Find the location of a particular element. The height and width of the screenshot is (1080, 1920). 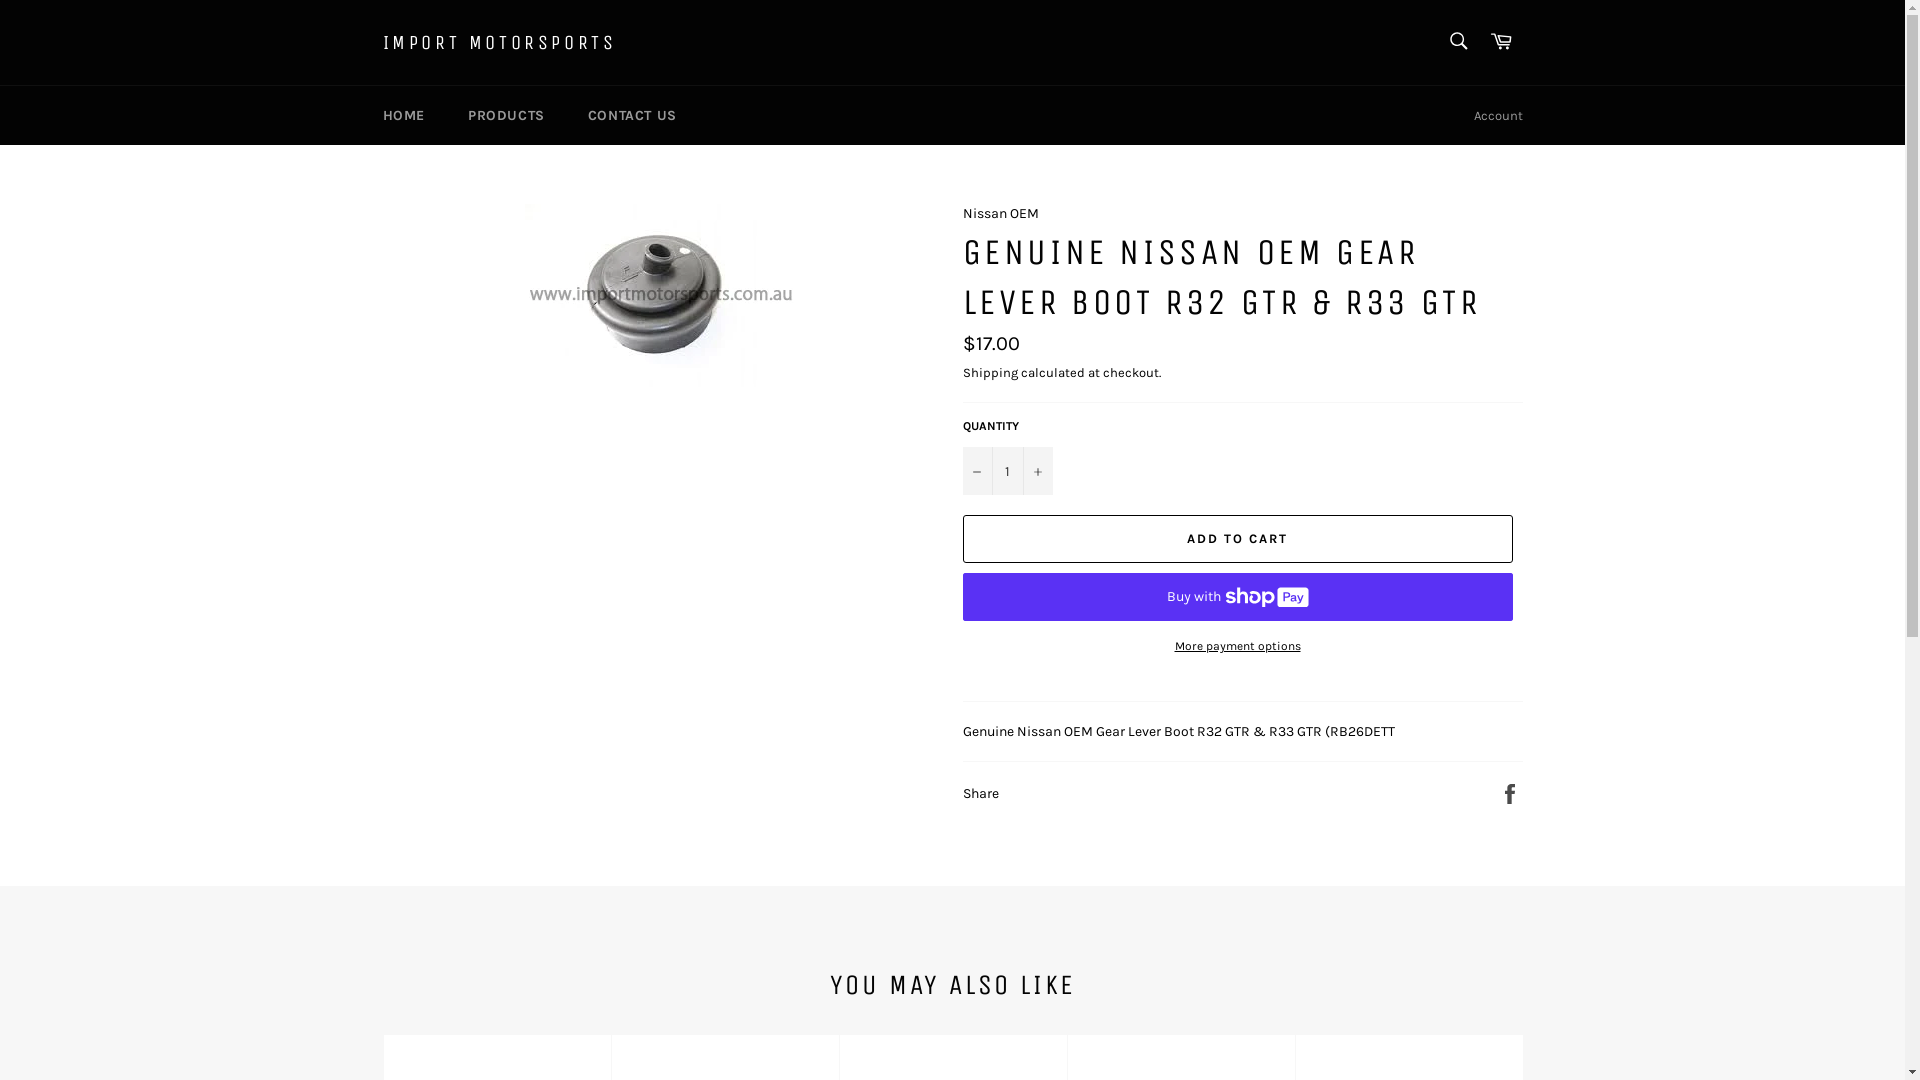

ADD TO CART is located at coordinates (1237, 539).